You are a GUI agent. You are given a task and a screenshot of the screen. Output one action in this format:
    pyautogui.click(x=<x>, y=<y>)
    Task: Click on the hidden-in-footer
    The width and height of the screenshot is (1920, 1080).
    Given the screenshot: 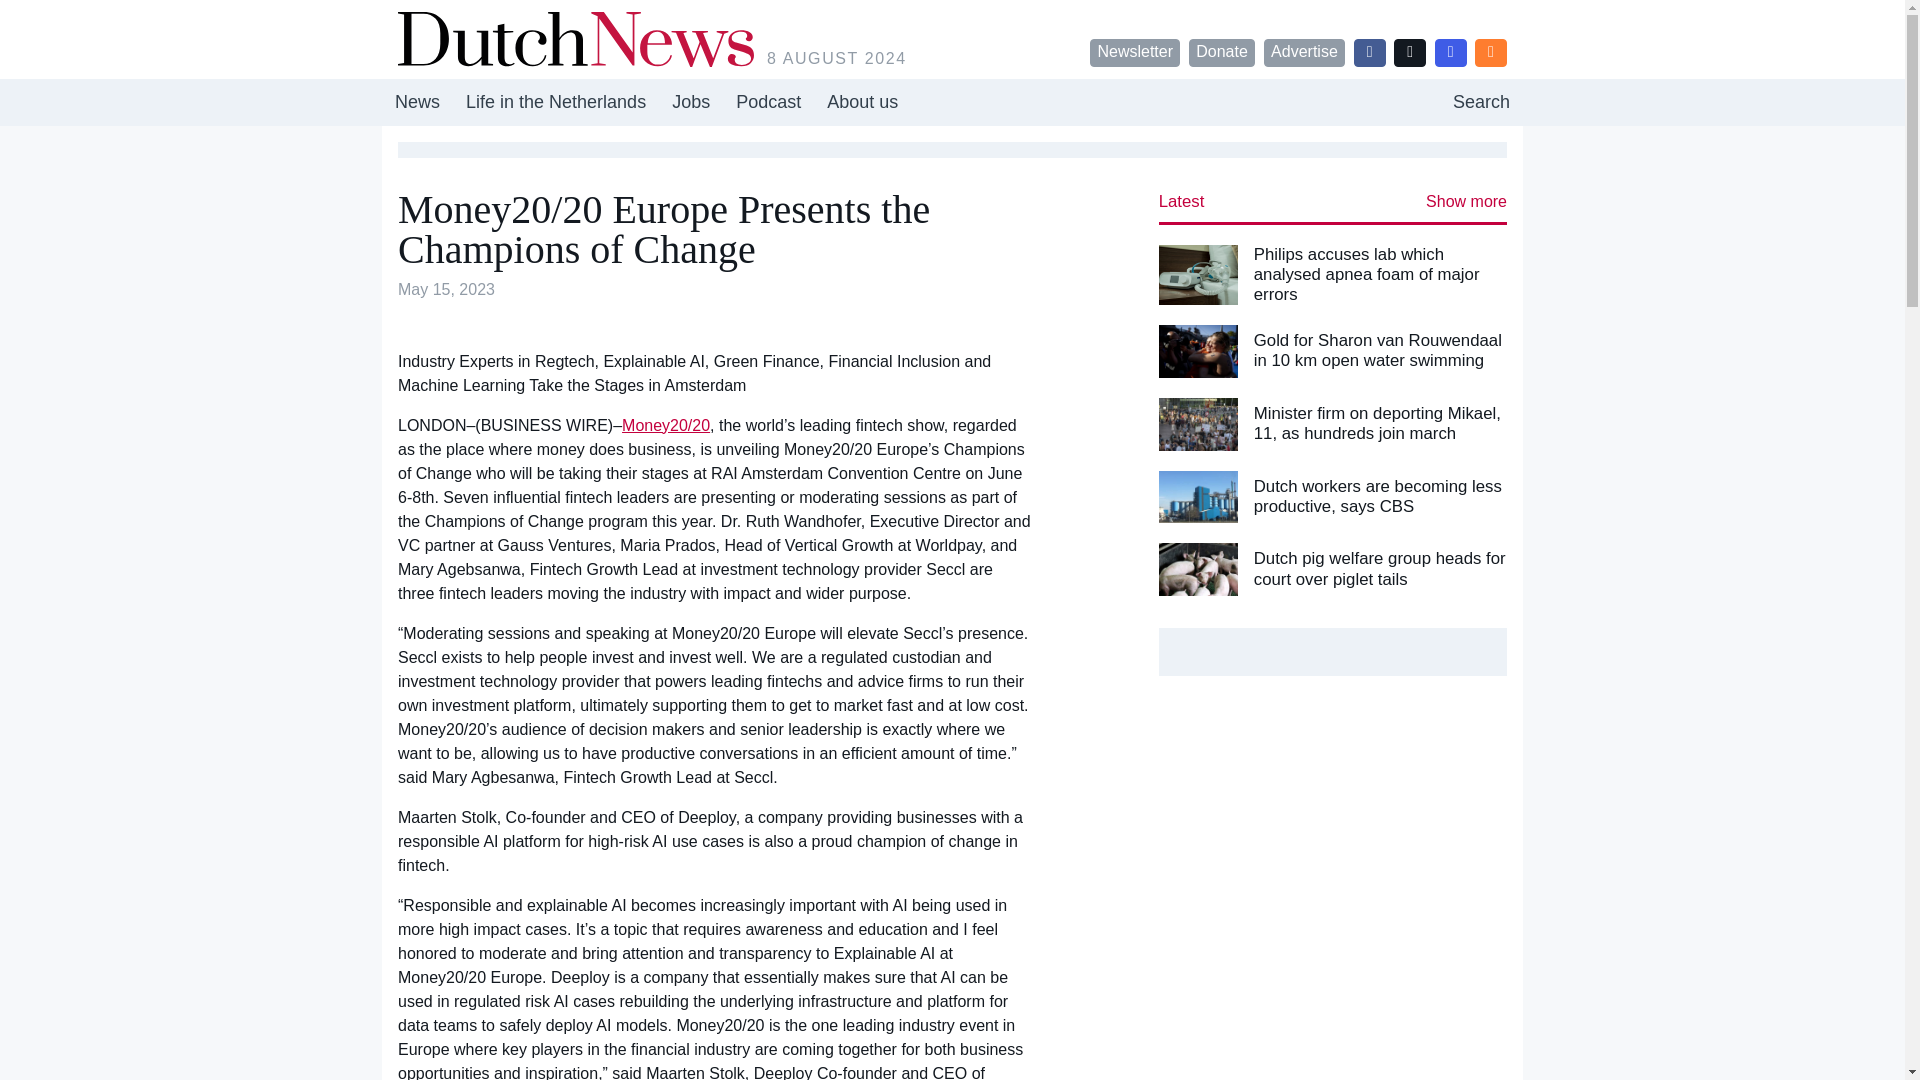 What is the action you would take?
    pyautogui.click(x=556, y=102)
    